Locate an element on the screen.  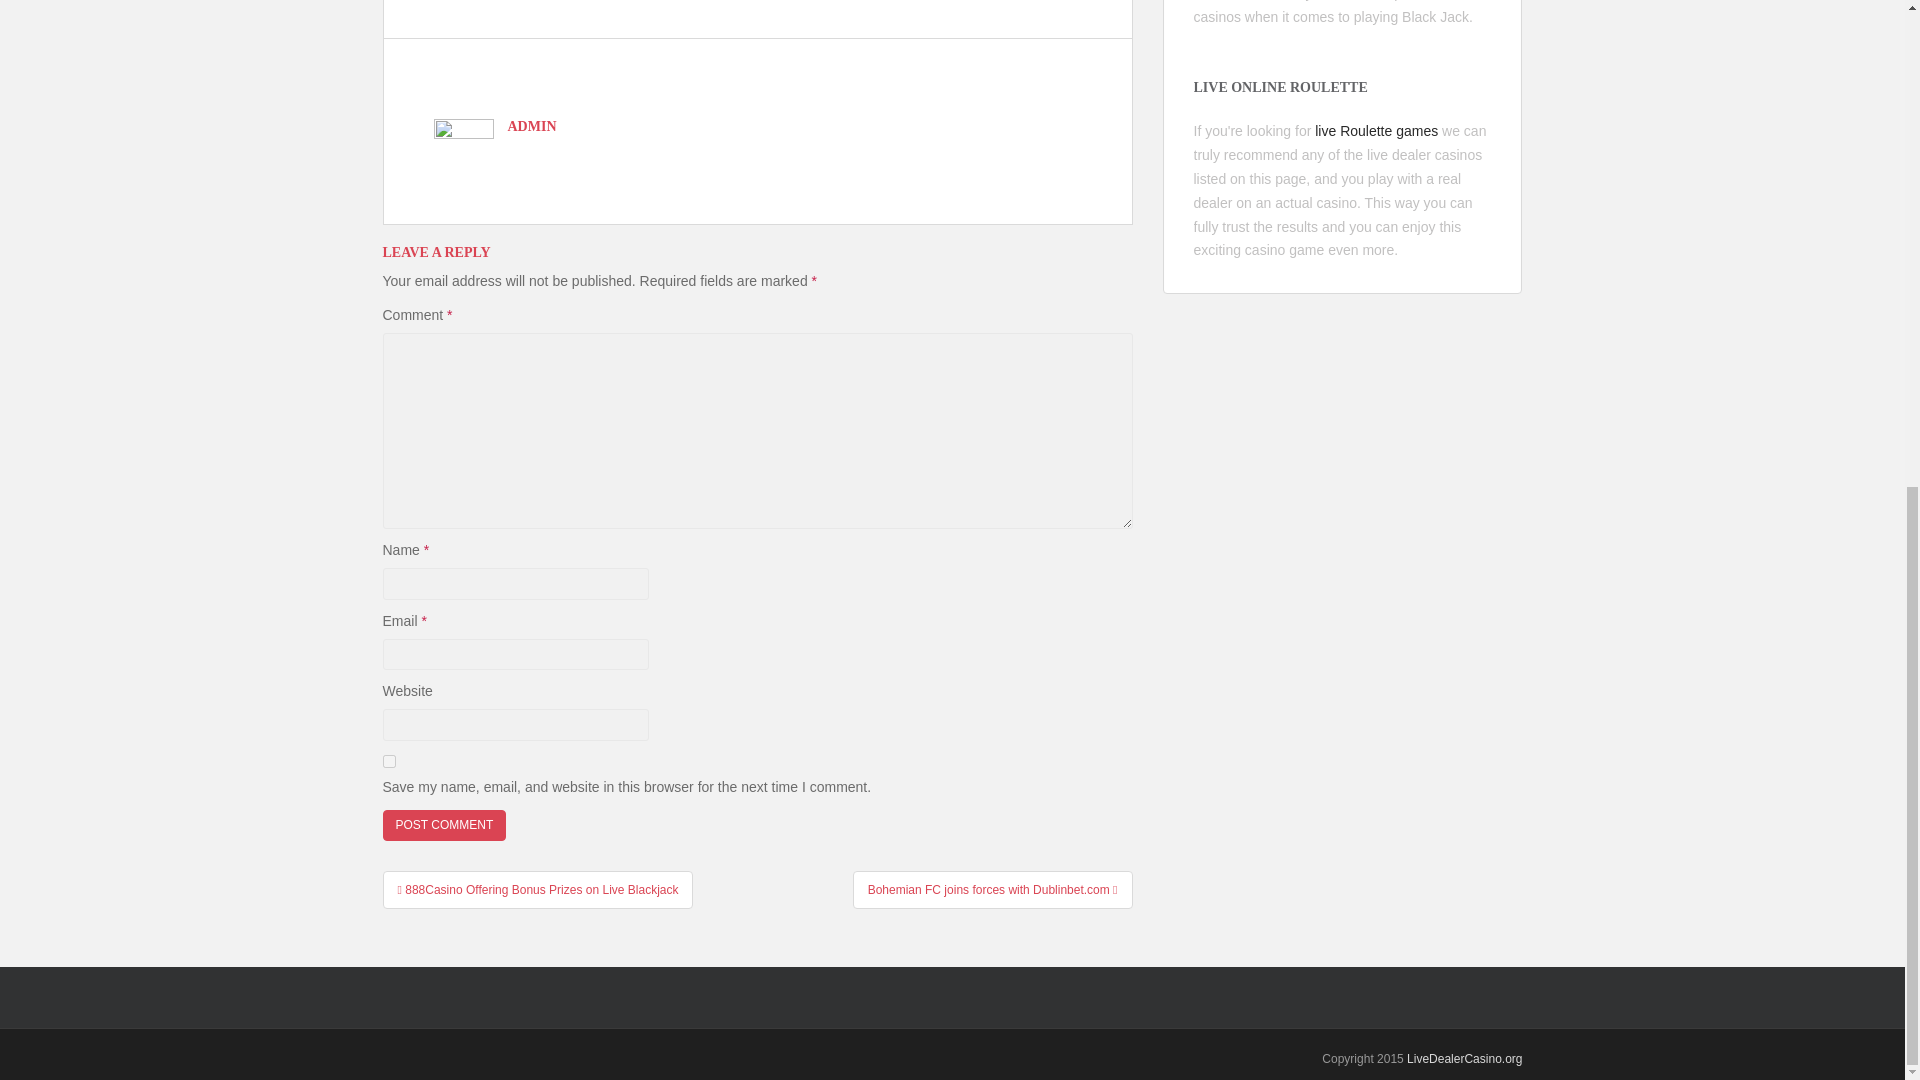
Bohemian FC joins forces with Dublinbet.com is located at coordinates (992, 890).